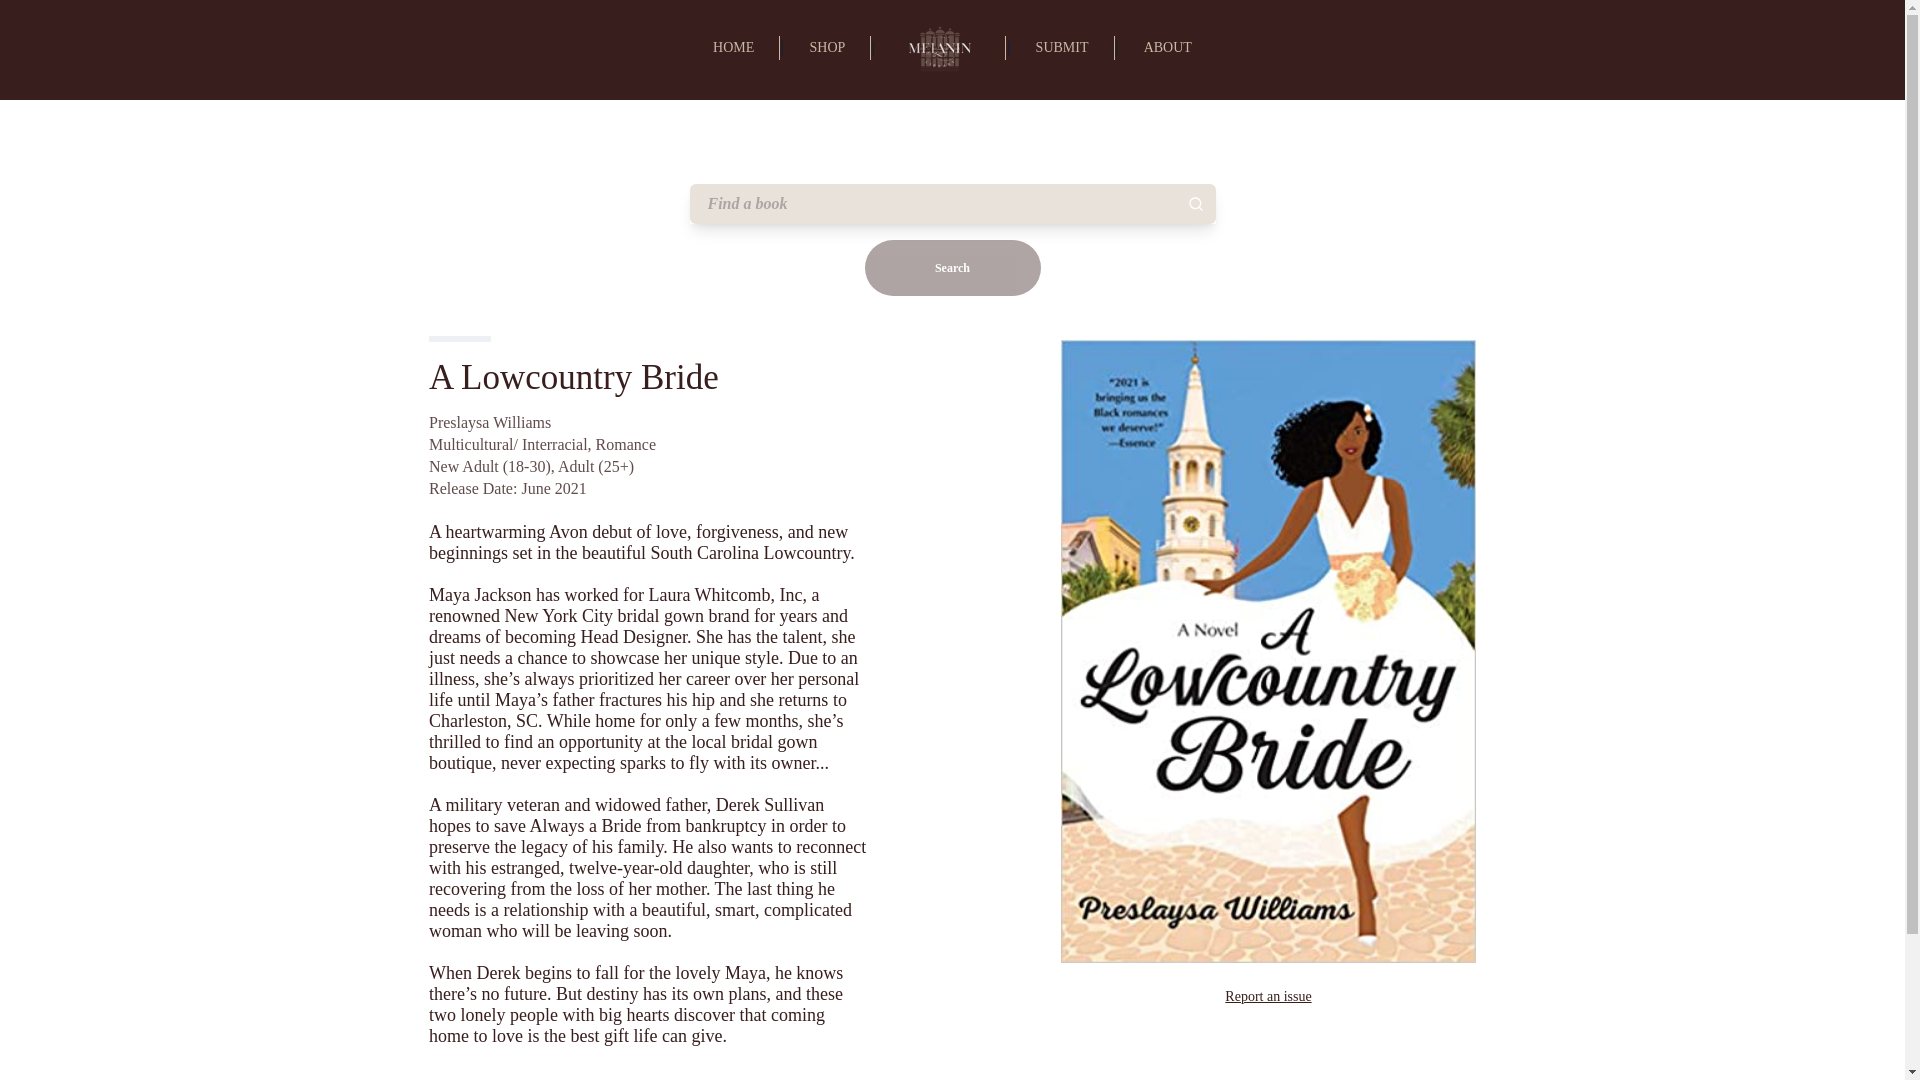 The width and height of the screenshot is (1920, 1080). I want to click on ABOUT, so click(1168, 47).